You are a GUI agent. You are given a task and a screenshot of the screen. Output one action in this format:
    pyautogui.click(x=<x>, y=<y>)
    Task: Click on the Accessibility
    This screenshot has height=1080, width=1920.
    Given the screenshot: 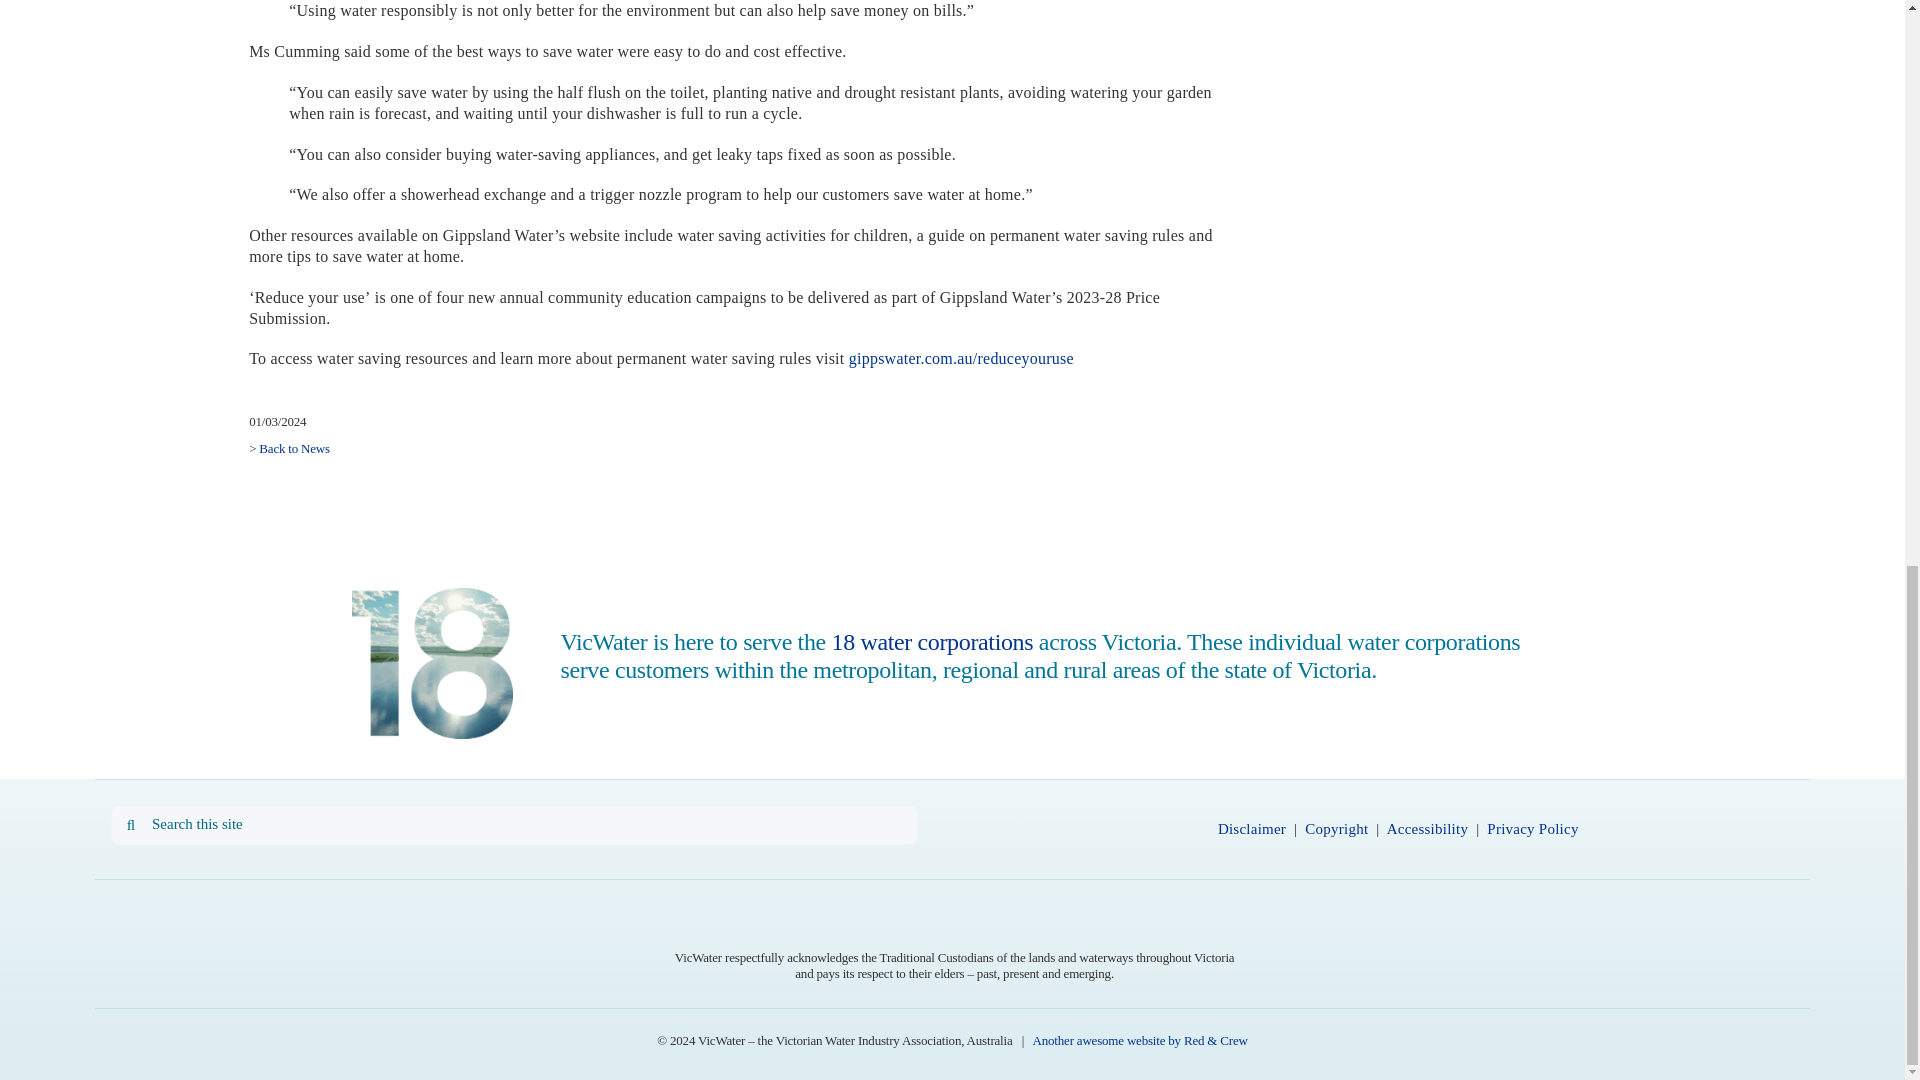 What is the action you would take?
    pyautogui.click(x=1427, y=828)
    